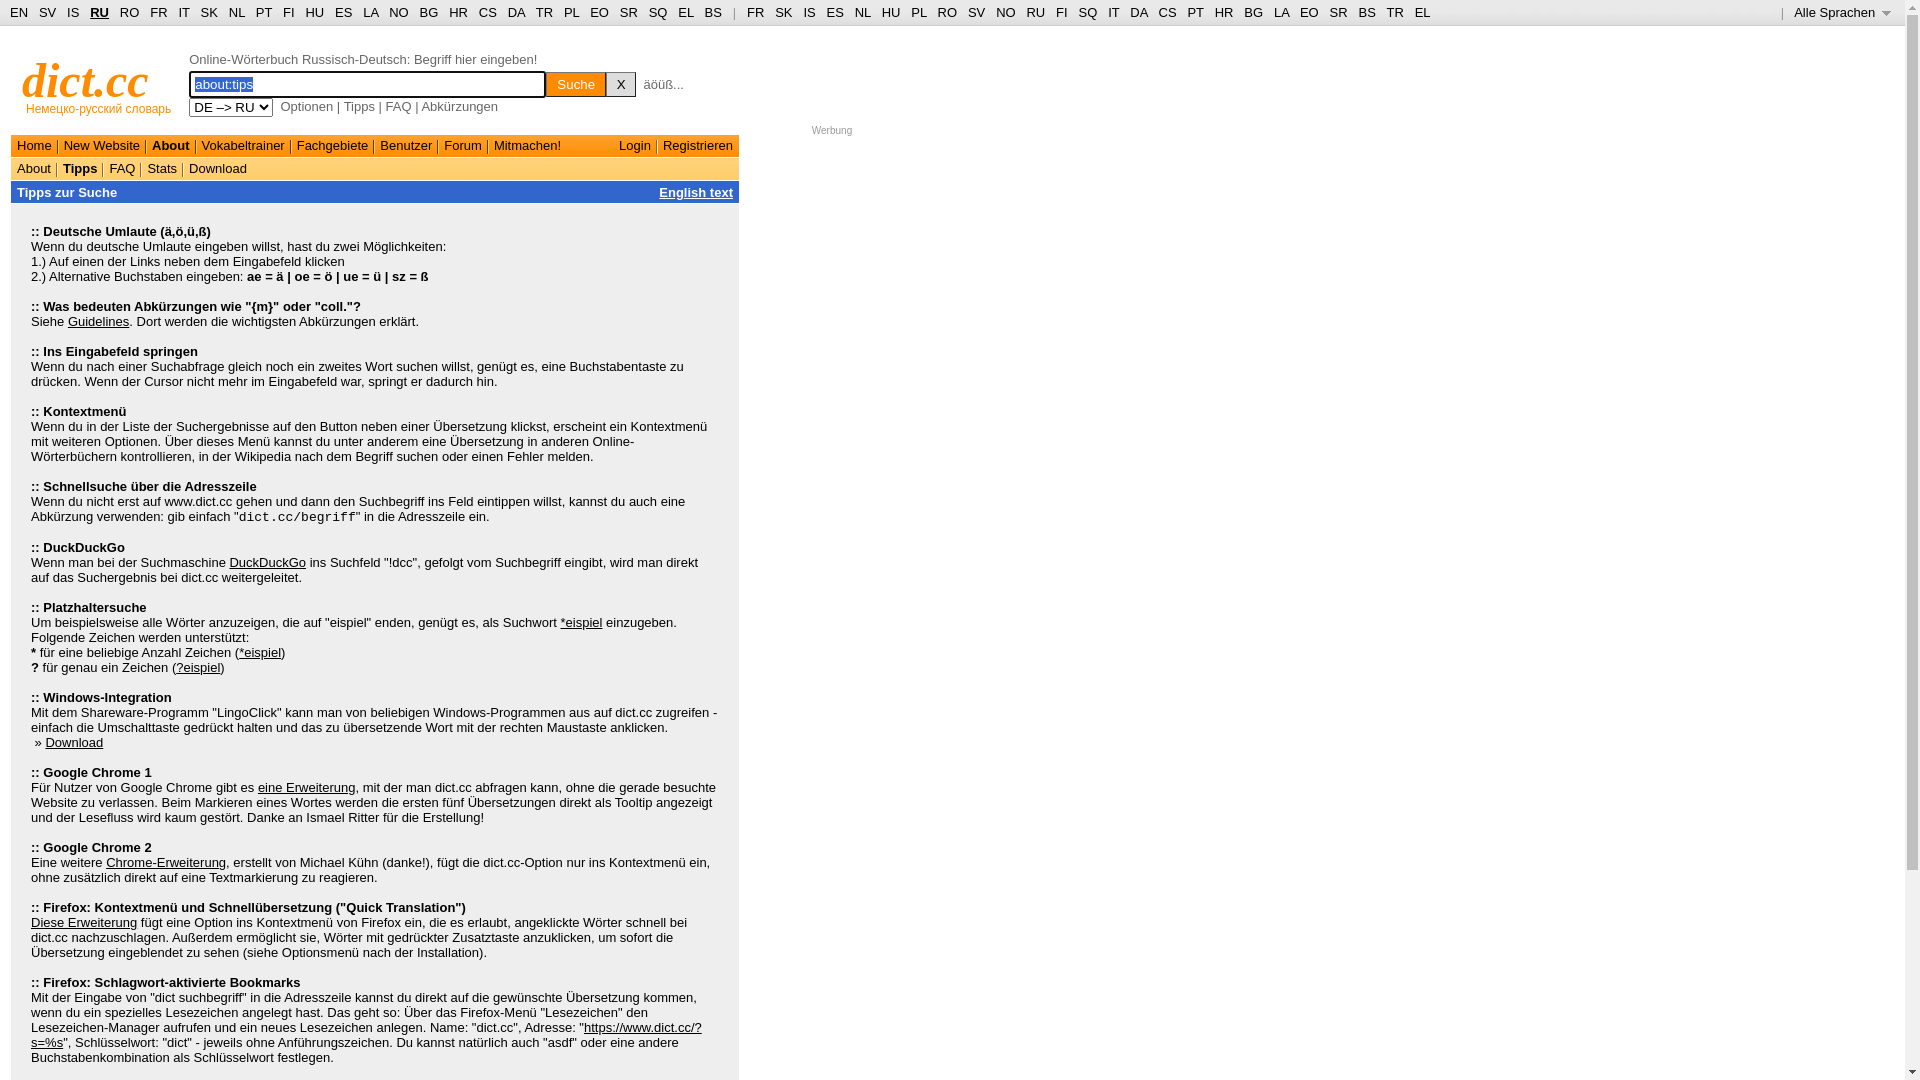 The height and width of the screenshot is (1080, 1920). Describe the element at coordinates (130, 12) in the screenshot. I see `RO` at that location.